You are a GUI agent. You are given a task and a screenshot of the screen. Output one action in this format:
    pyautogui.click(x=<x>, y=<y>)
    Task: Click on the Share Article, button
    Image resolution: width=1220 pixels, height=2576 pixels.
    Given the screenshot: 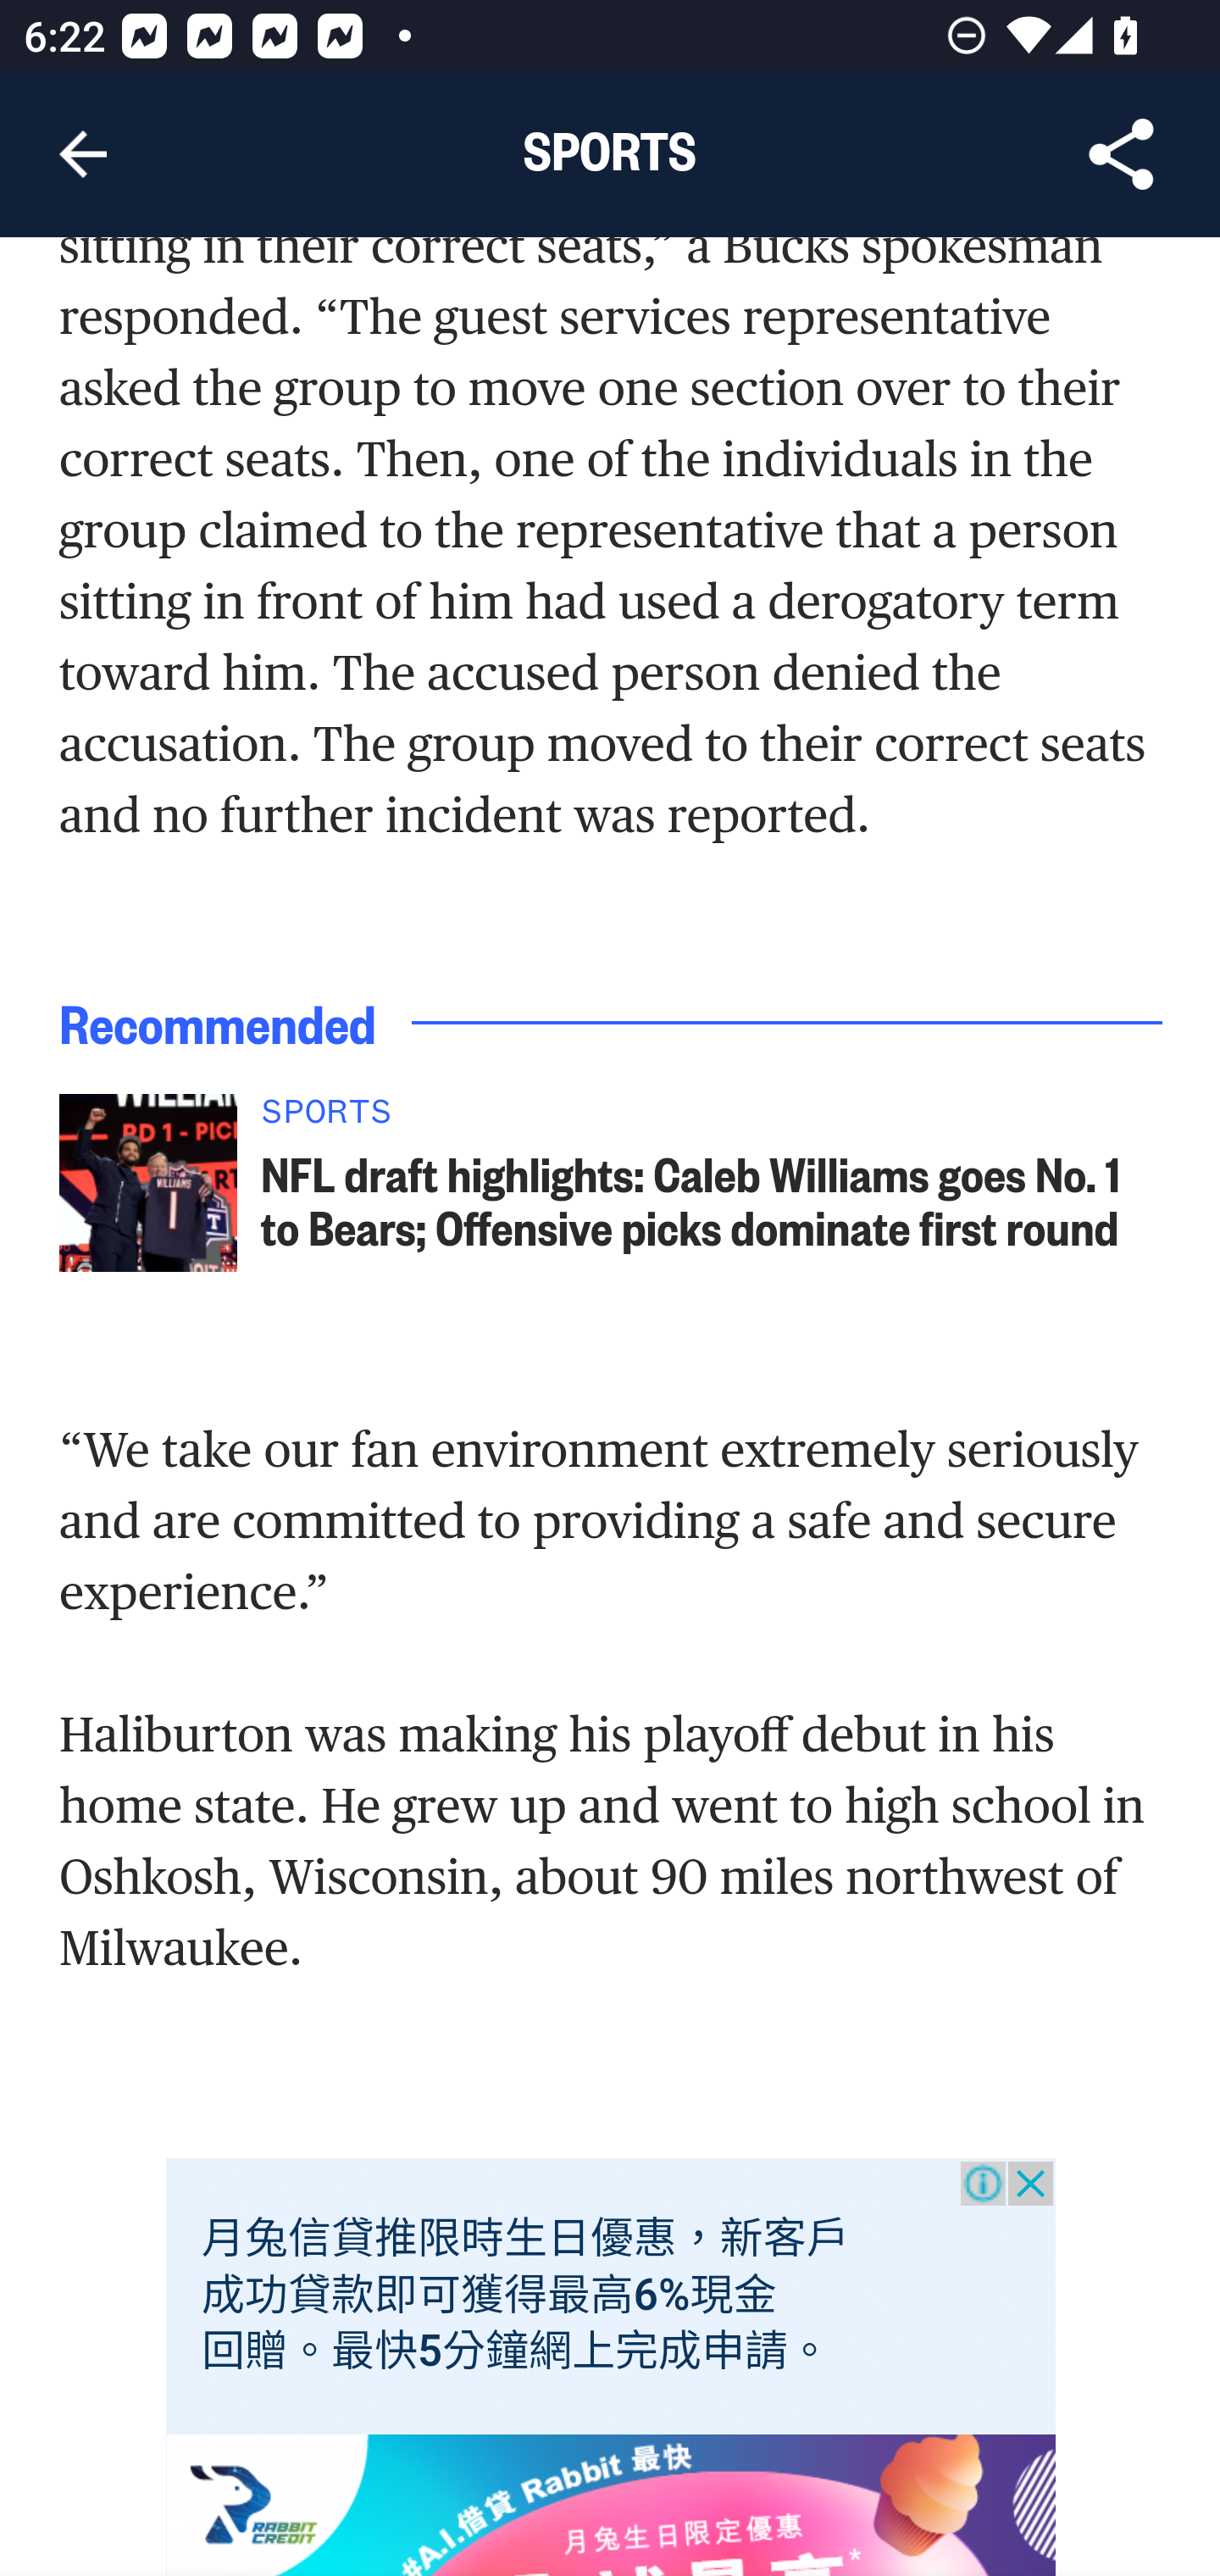 What is the action you would take?
    pyautogui.click(x=1122, y=154)
    